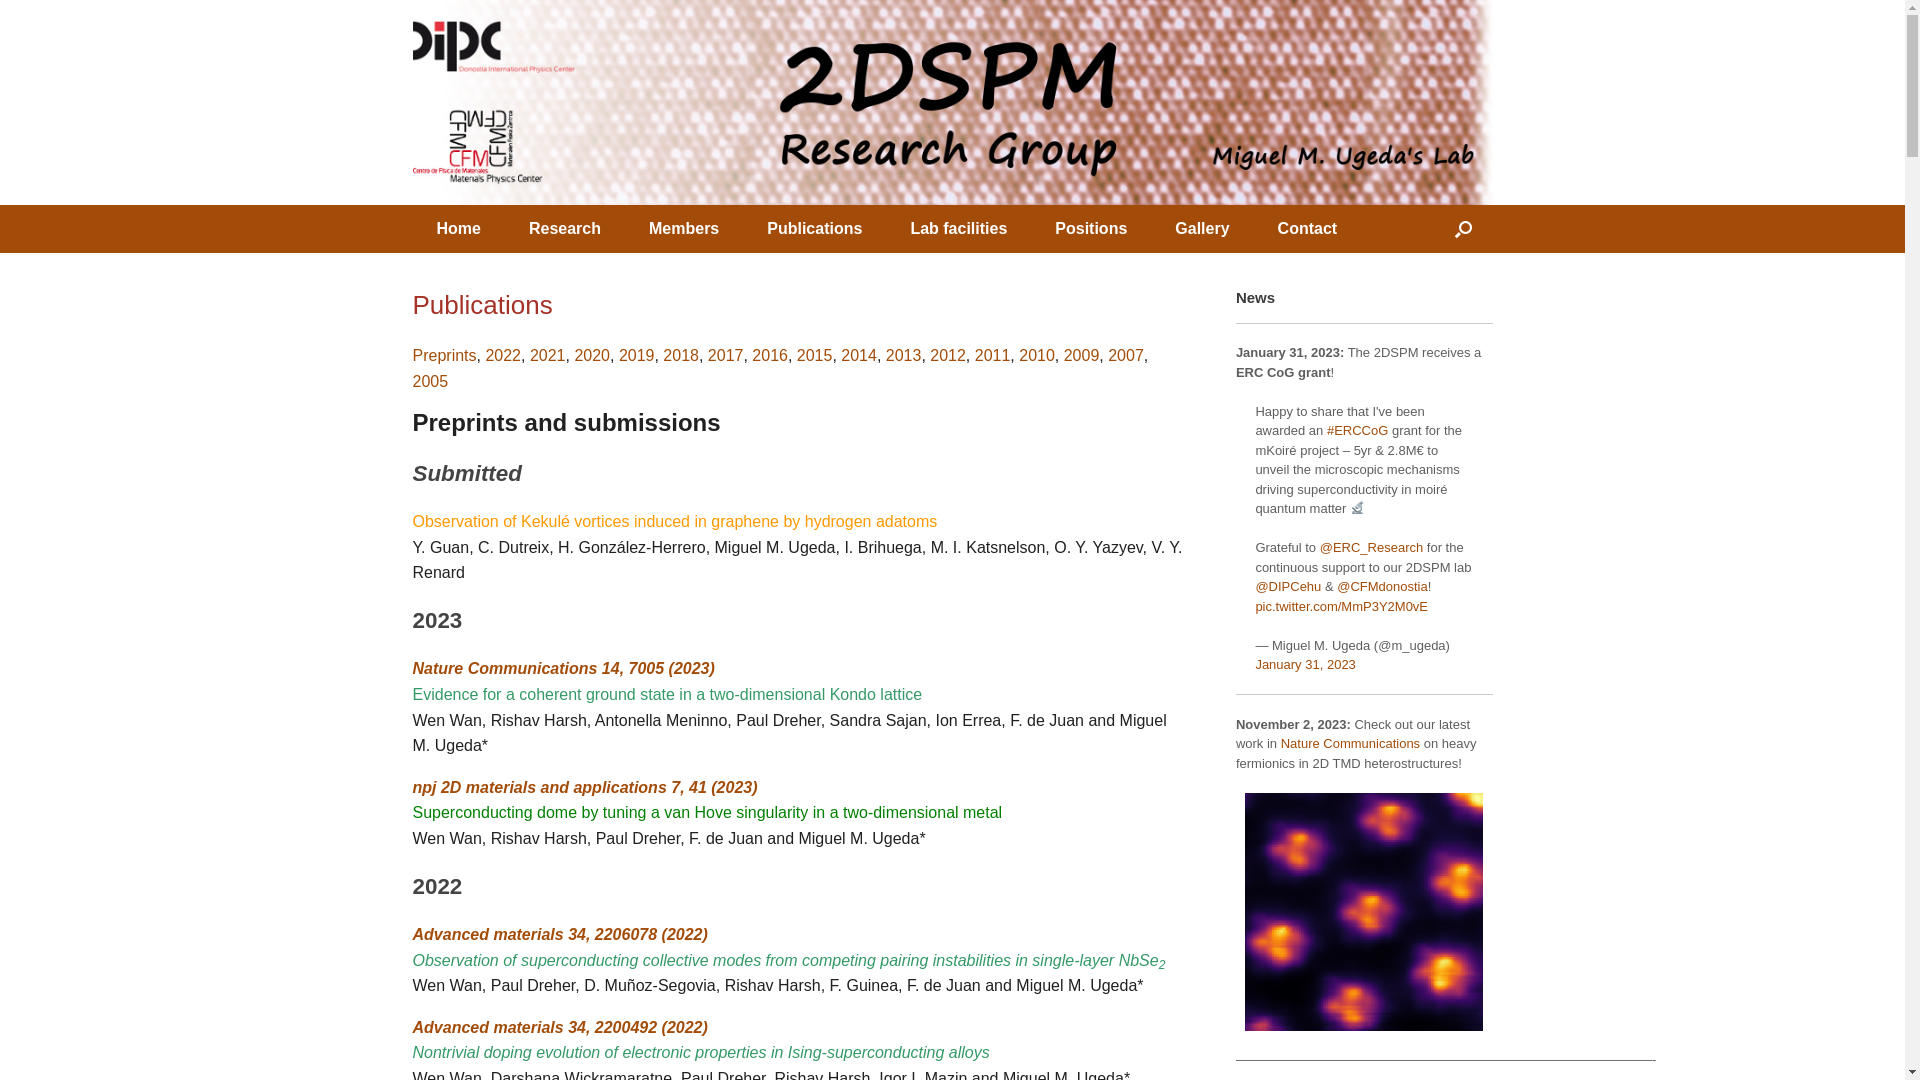  What do you see at coordinates (1082, 356) in the screenshot?
I see `2009` at bounding box center [1082, 356].